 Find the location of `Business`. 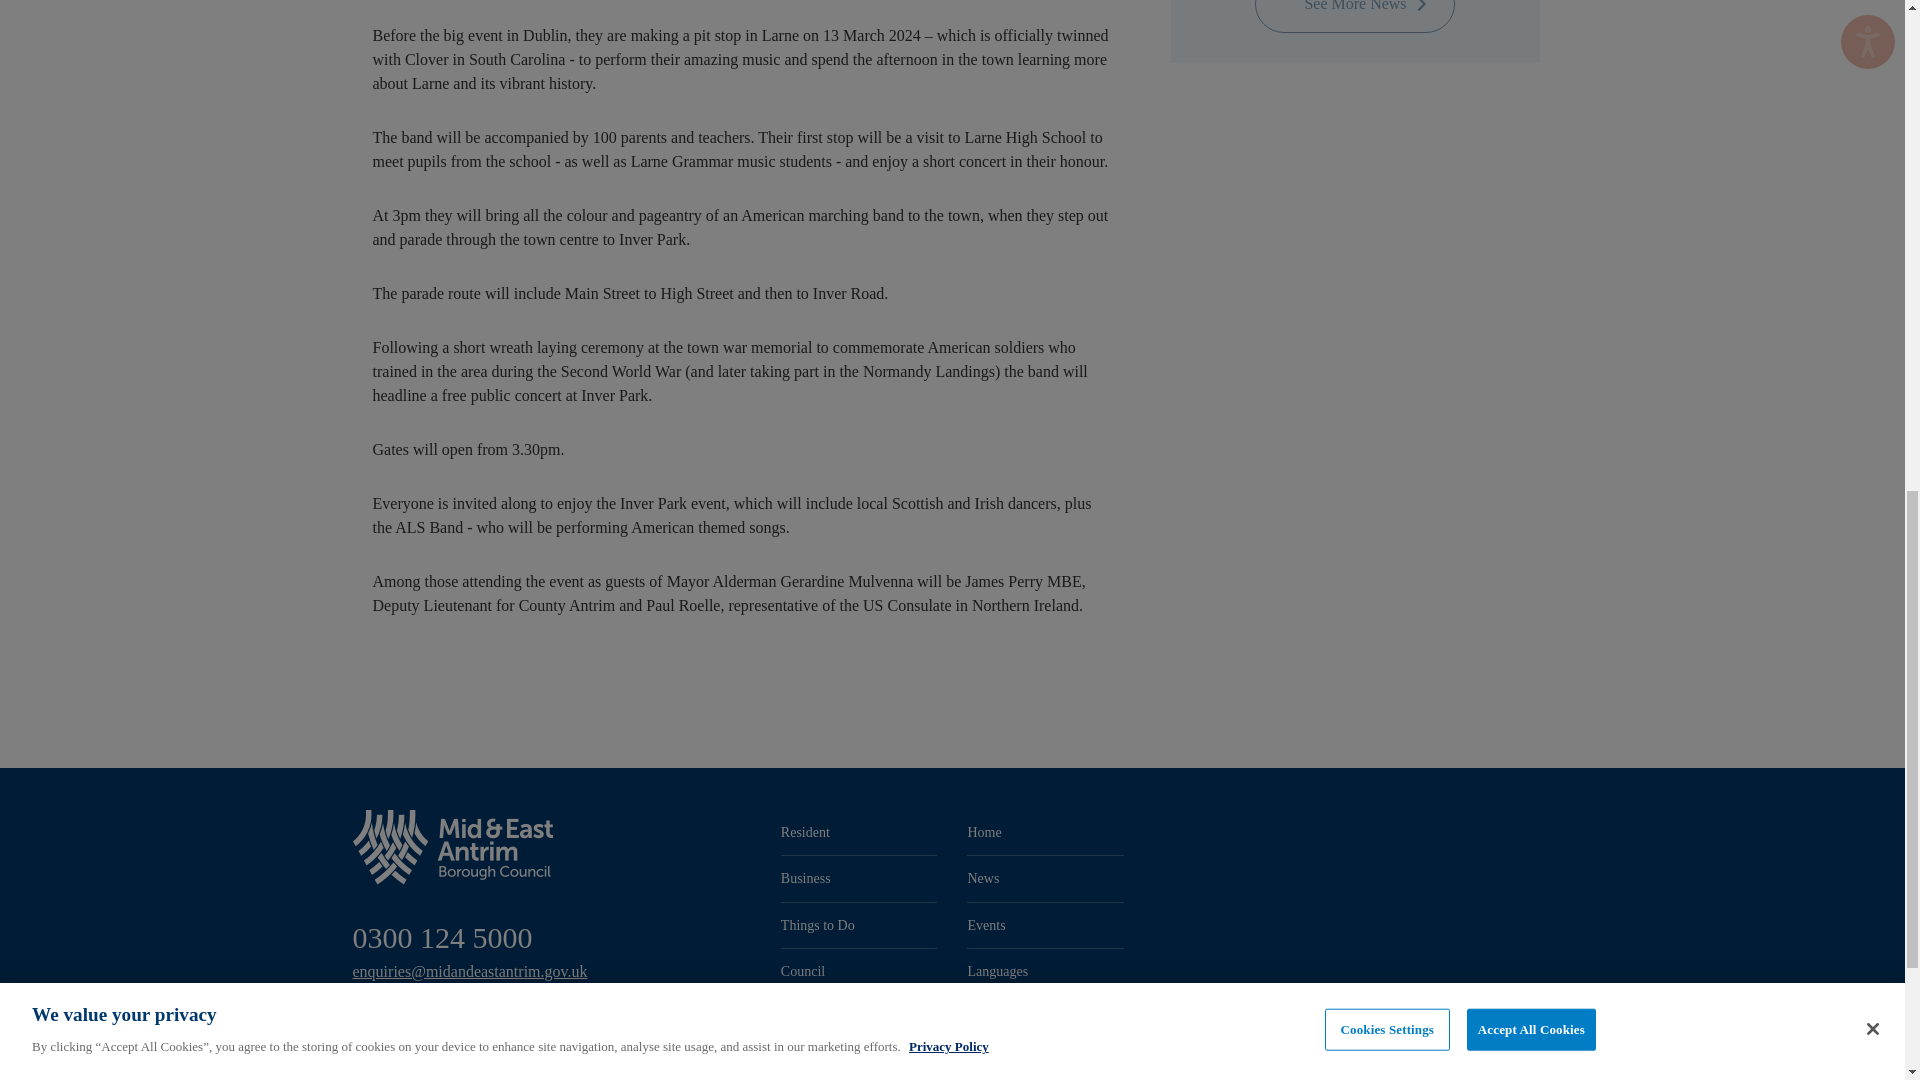

Business is located at coordinates (860, 878).